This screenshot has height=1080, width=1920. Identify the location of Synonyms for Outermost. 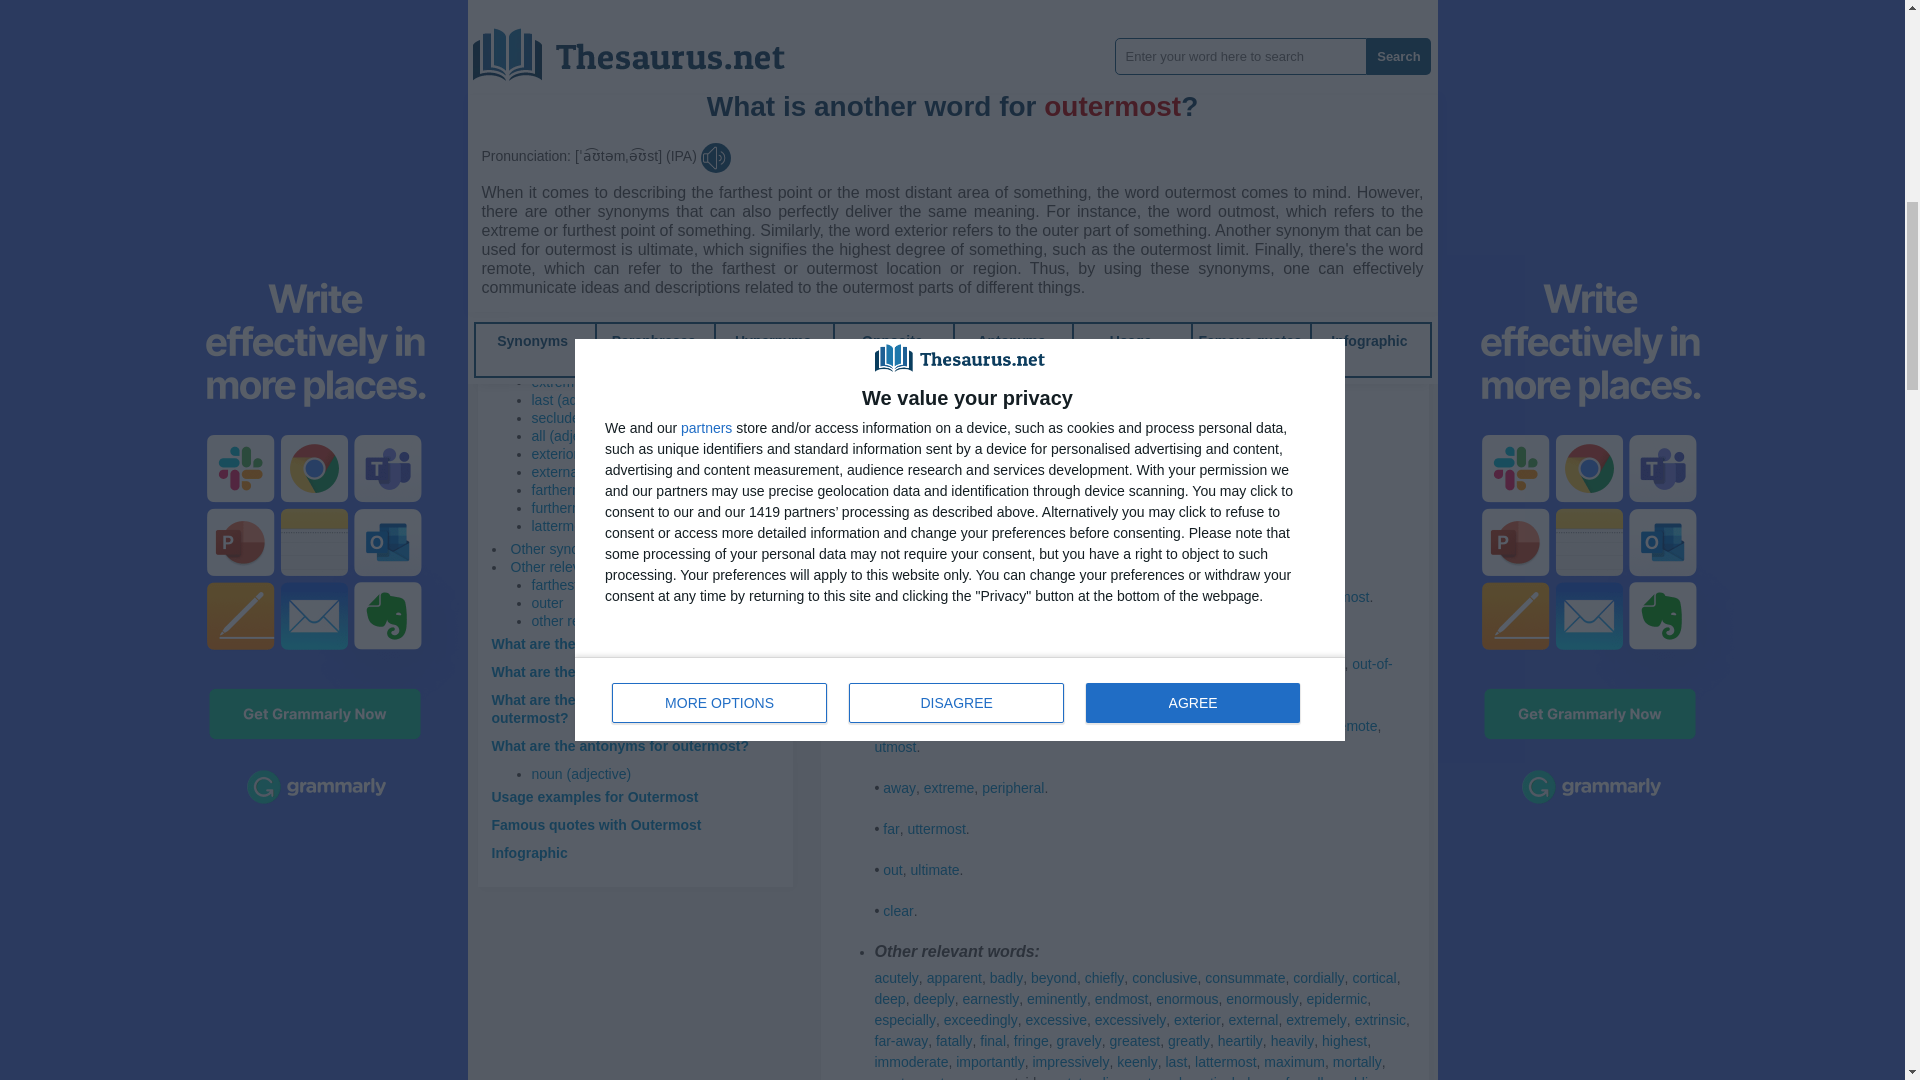
(1346, 307).